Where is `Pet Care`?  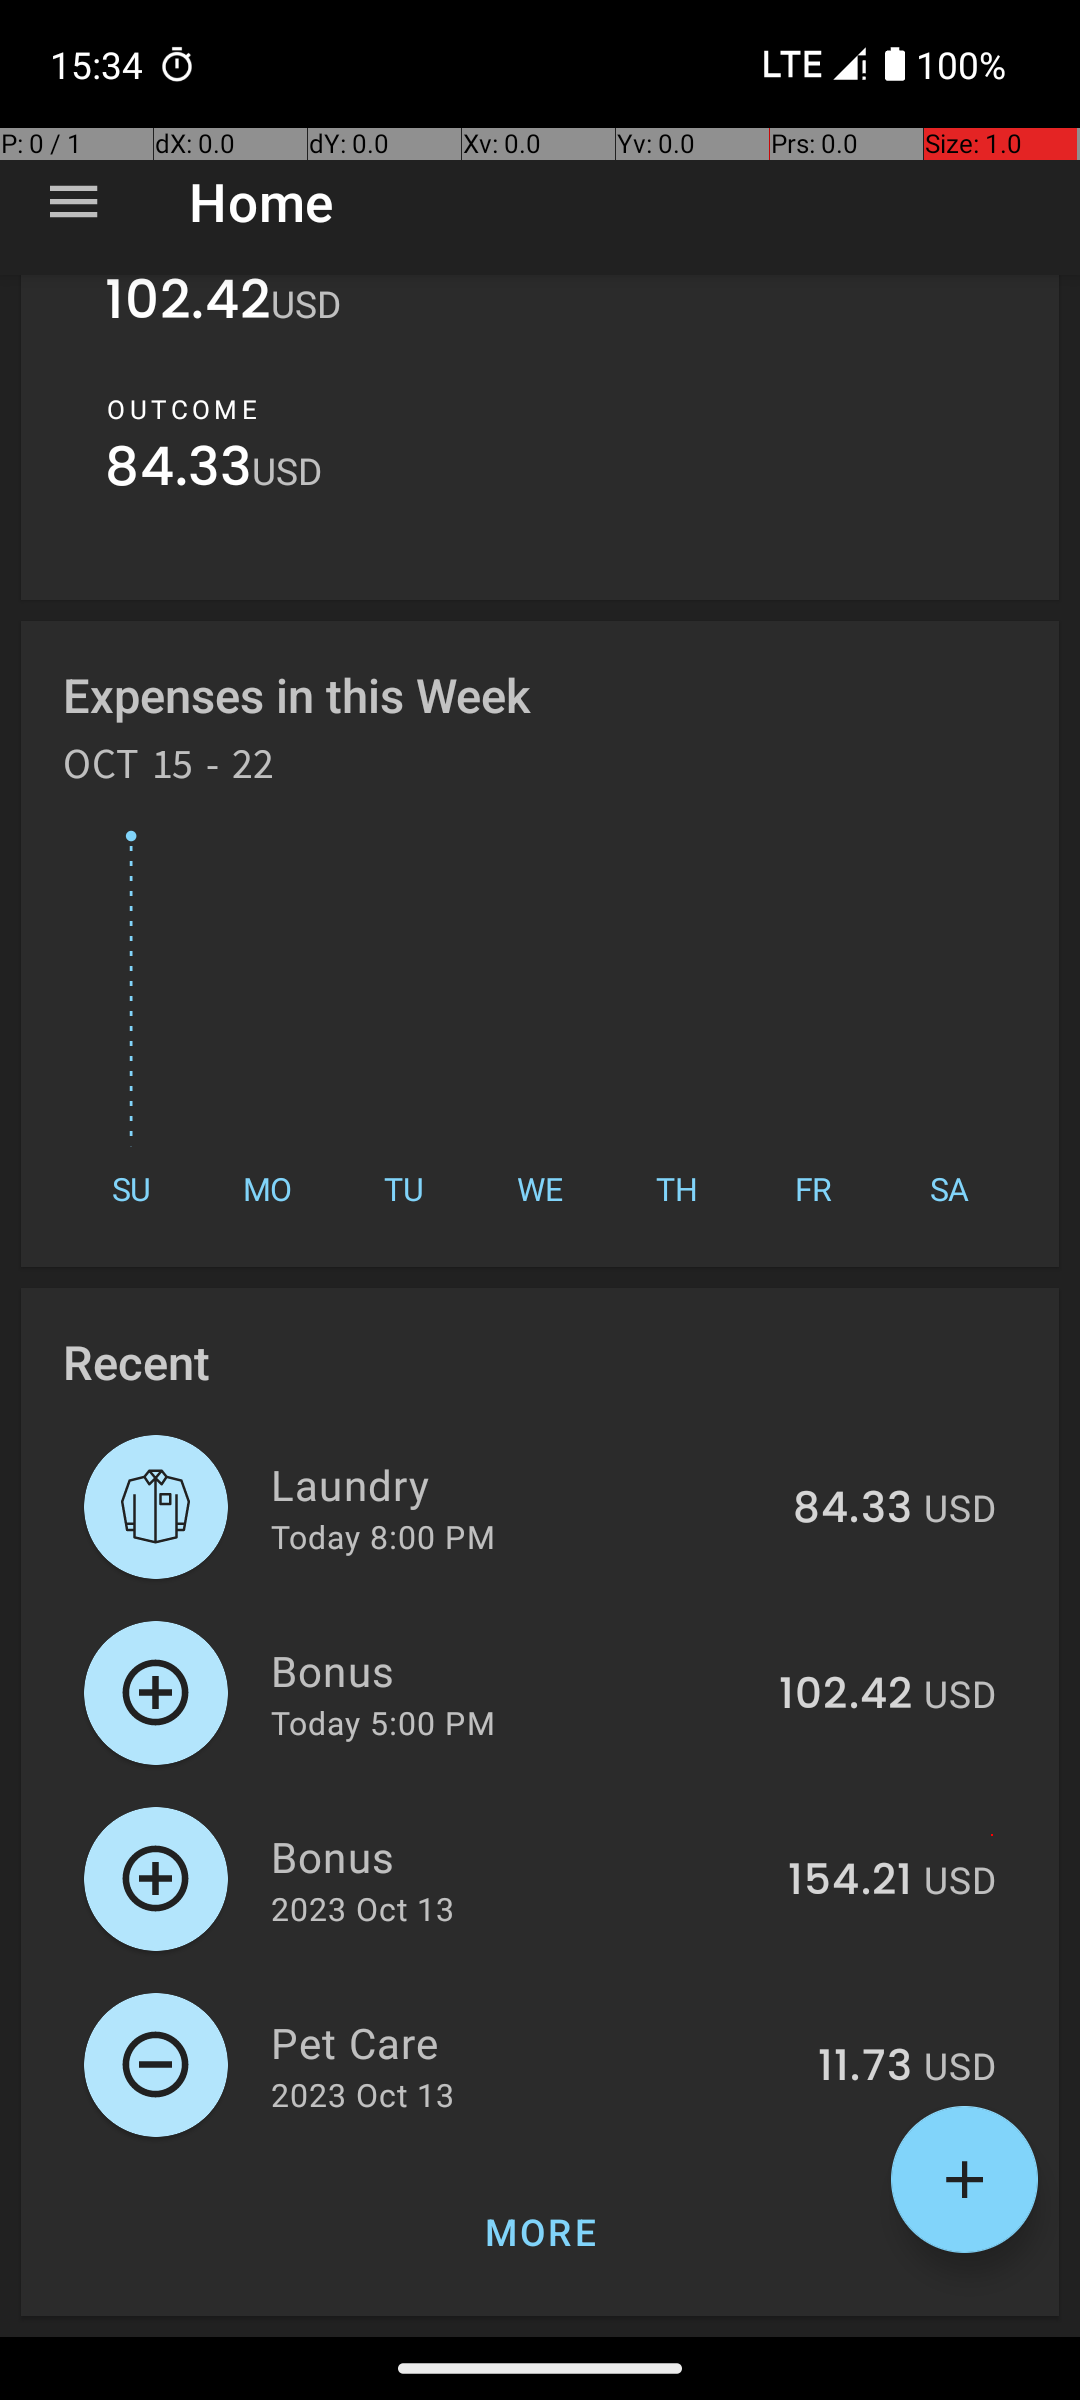
Pet Care is located at coordinates (533, 2042).